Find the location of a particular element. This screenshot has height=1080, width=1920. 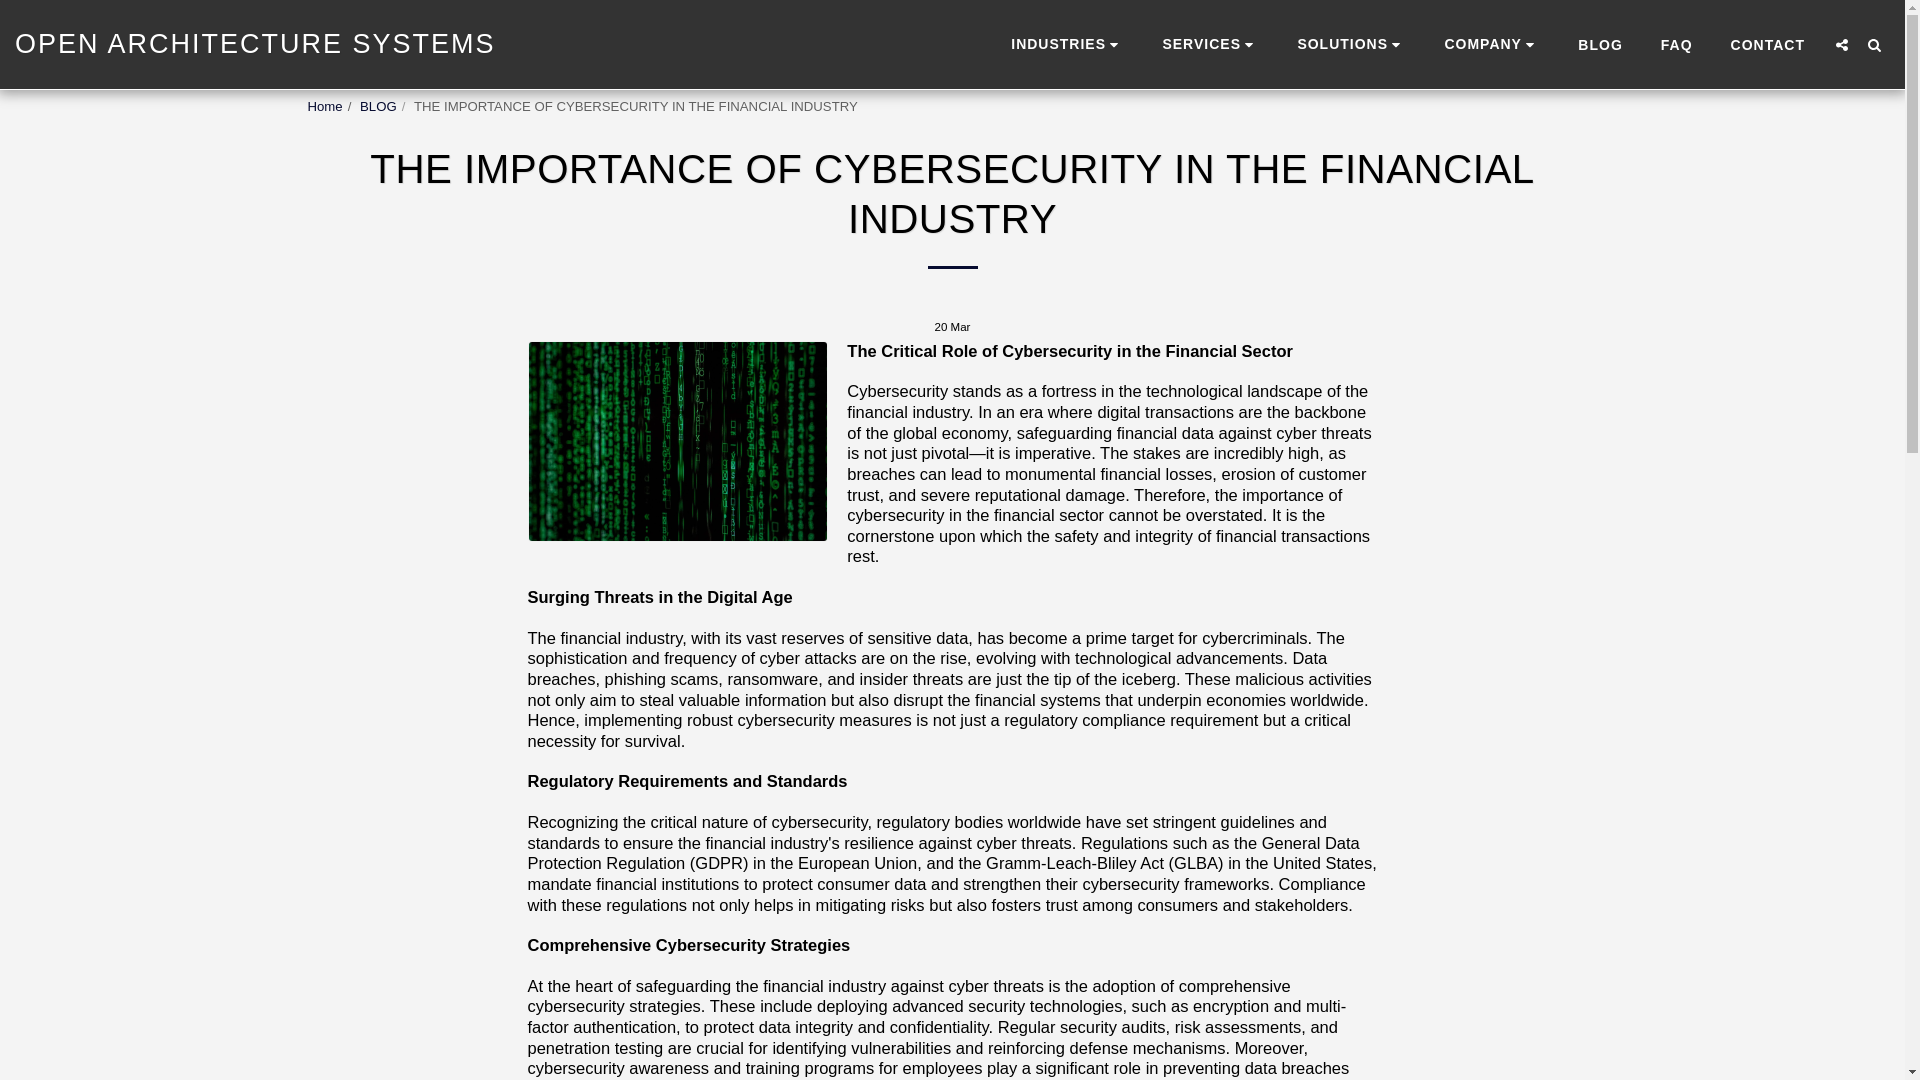

BLOG is located at coordinates (1600, 45).